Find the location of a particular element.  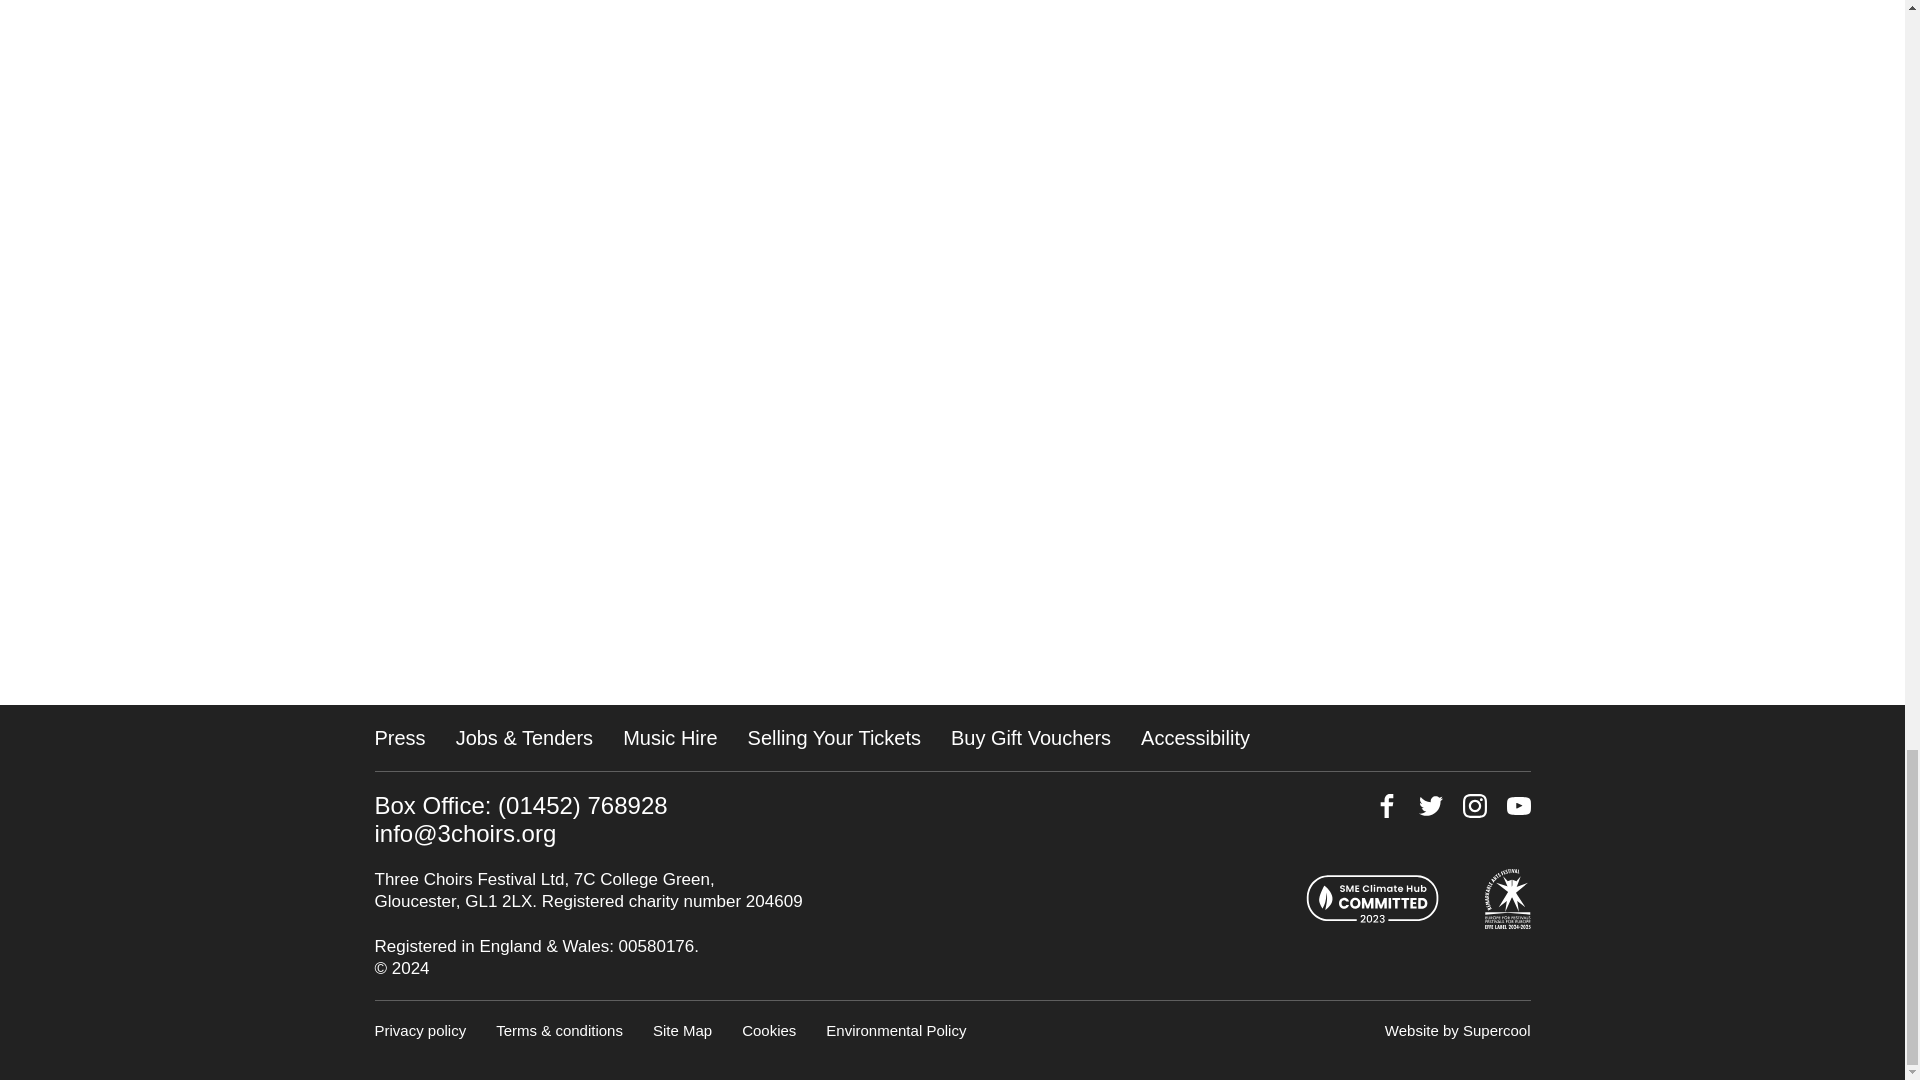

Music Hire is located at coordinates (669, 738).